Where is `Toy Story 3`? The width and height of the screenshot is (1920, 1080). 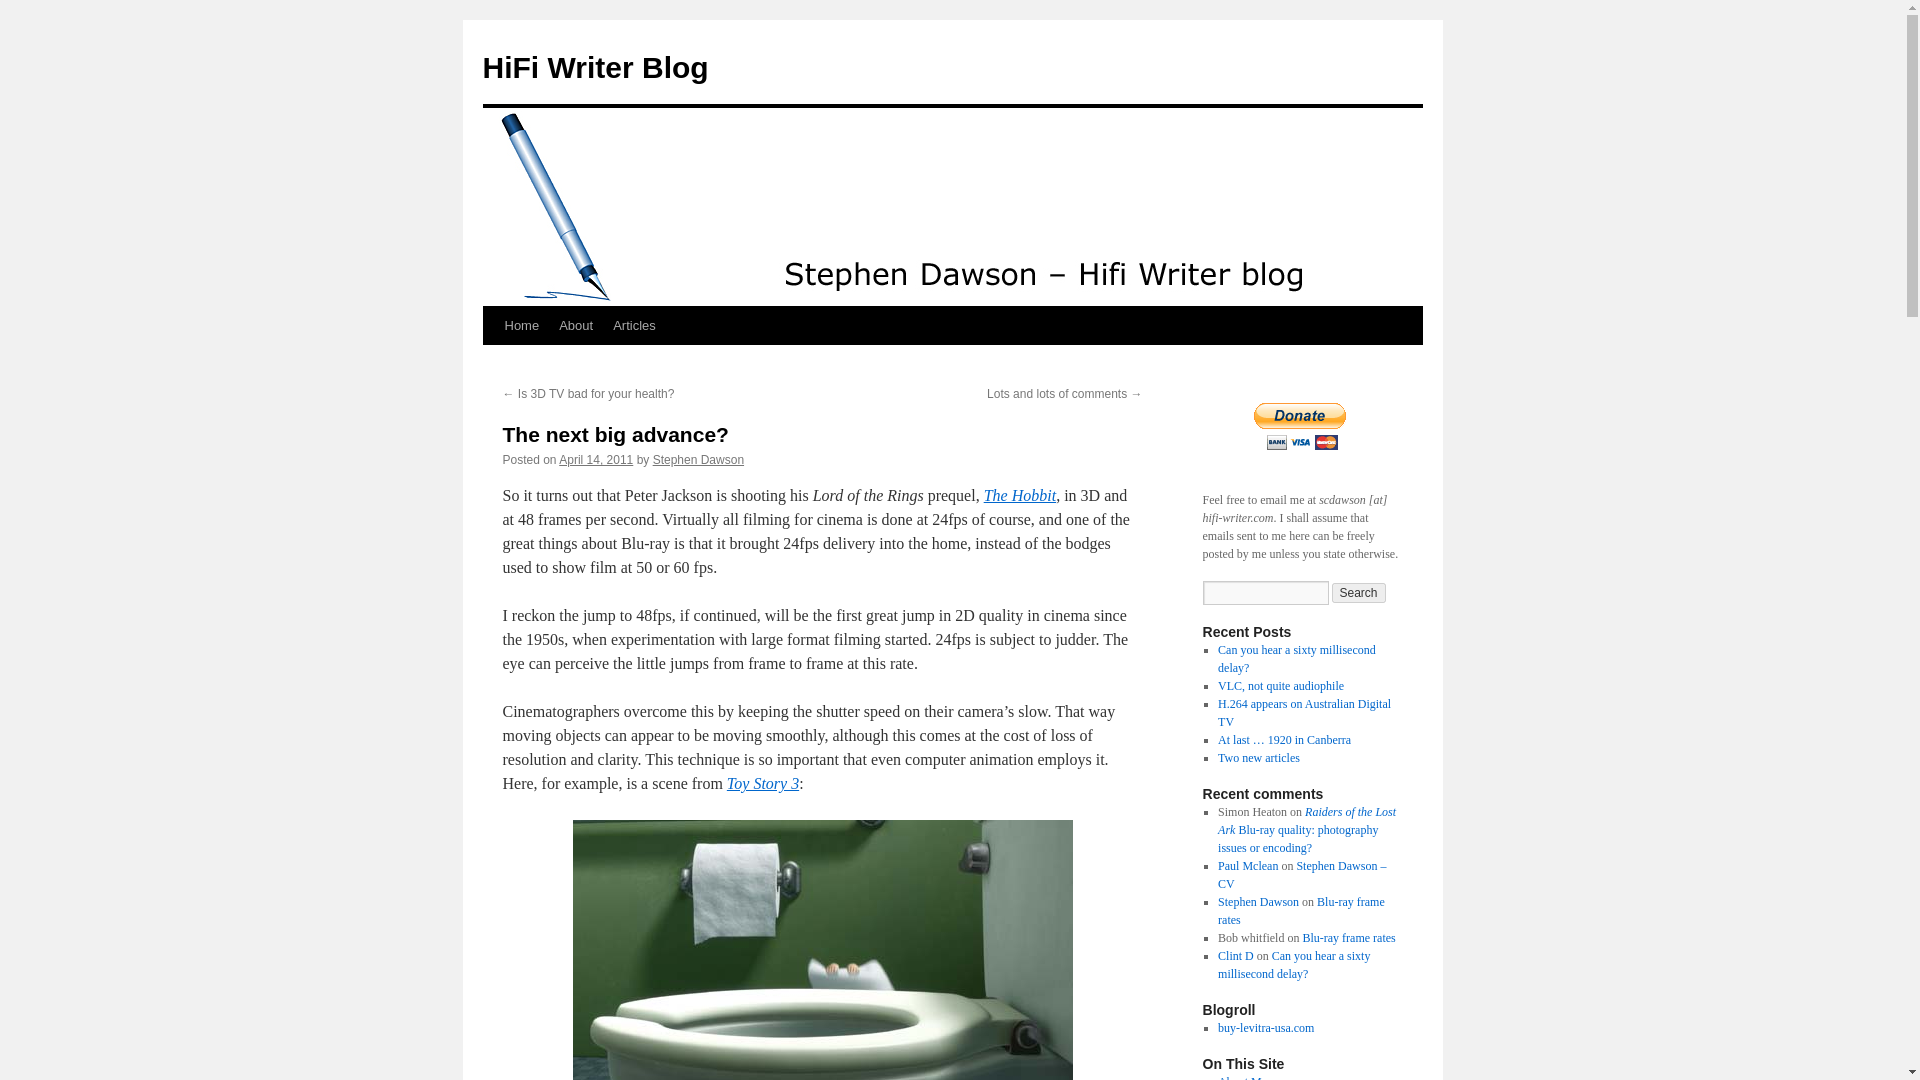 Toy Story 3 is located at coordinates (762, 783).